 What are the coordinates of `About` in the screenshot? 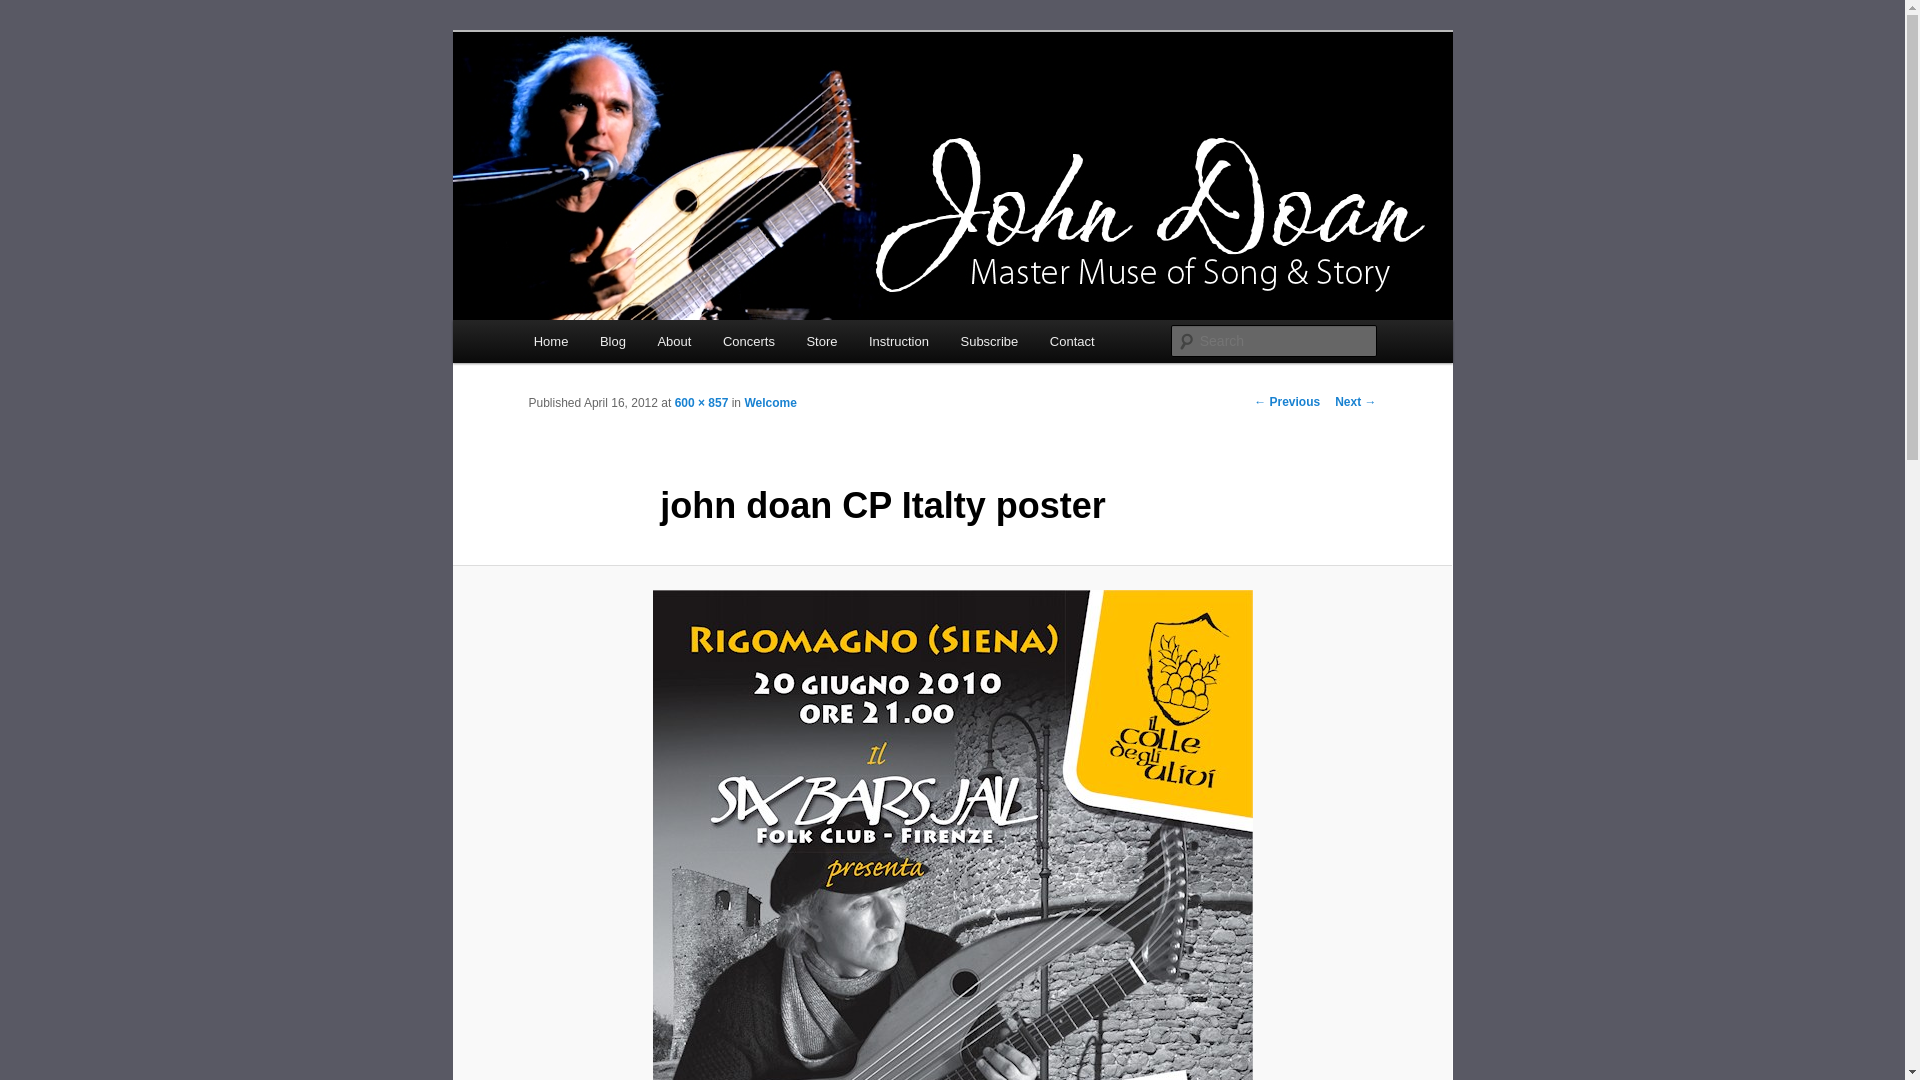 It's located at (674, 340).